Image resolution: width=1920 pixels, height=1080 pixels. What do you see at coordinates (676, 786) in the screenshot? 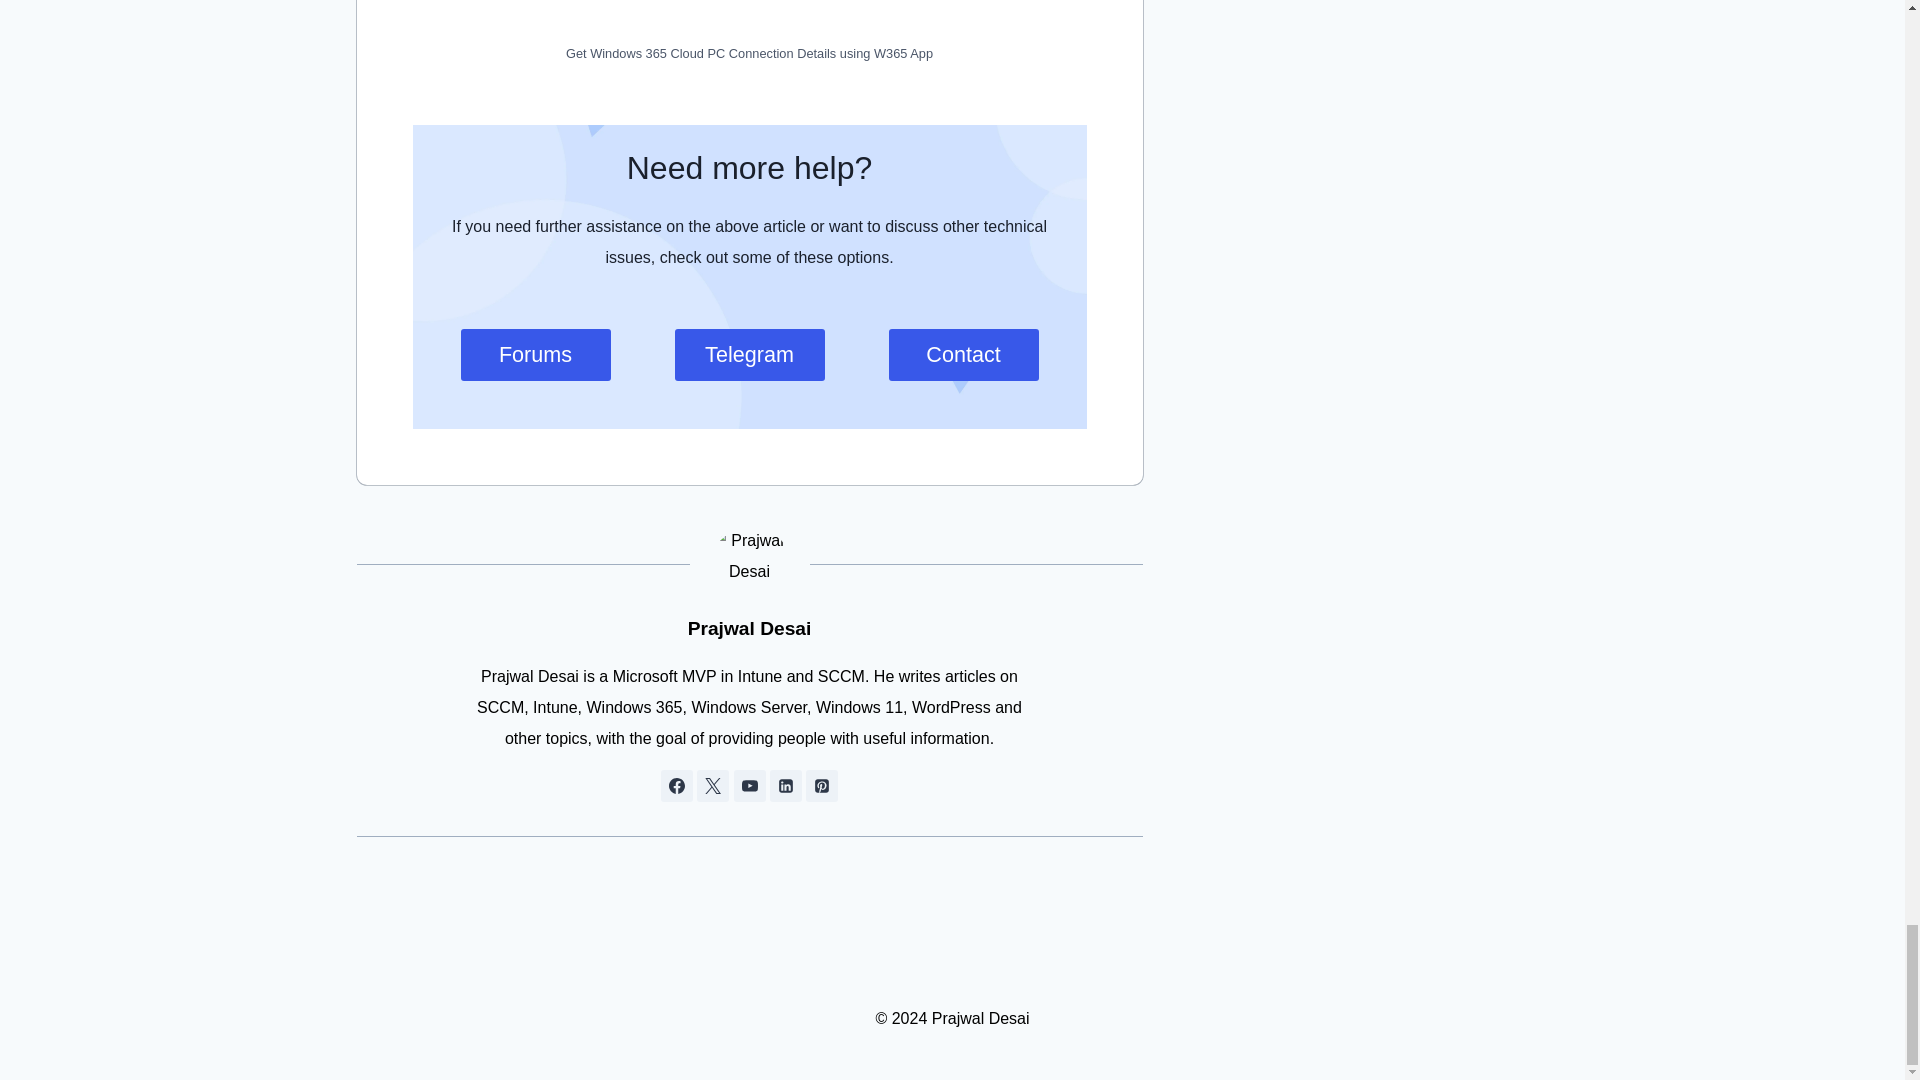
I see `Follow Prajwal Desai on Facebook` at bounding box center [676, 786].